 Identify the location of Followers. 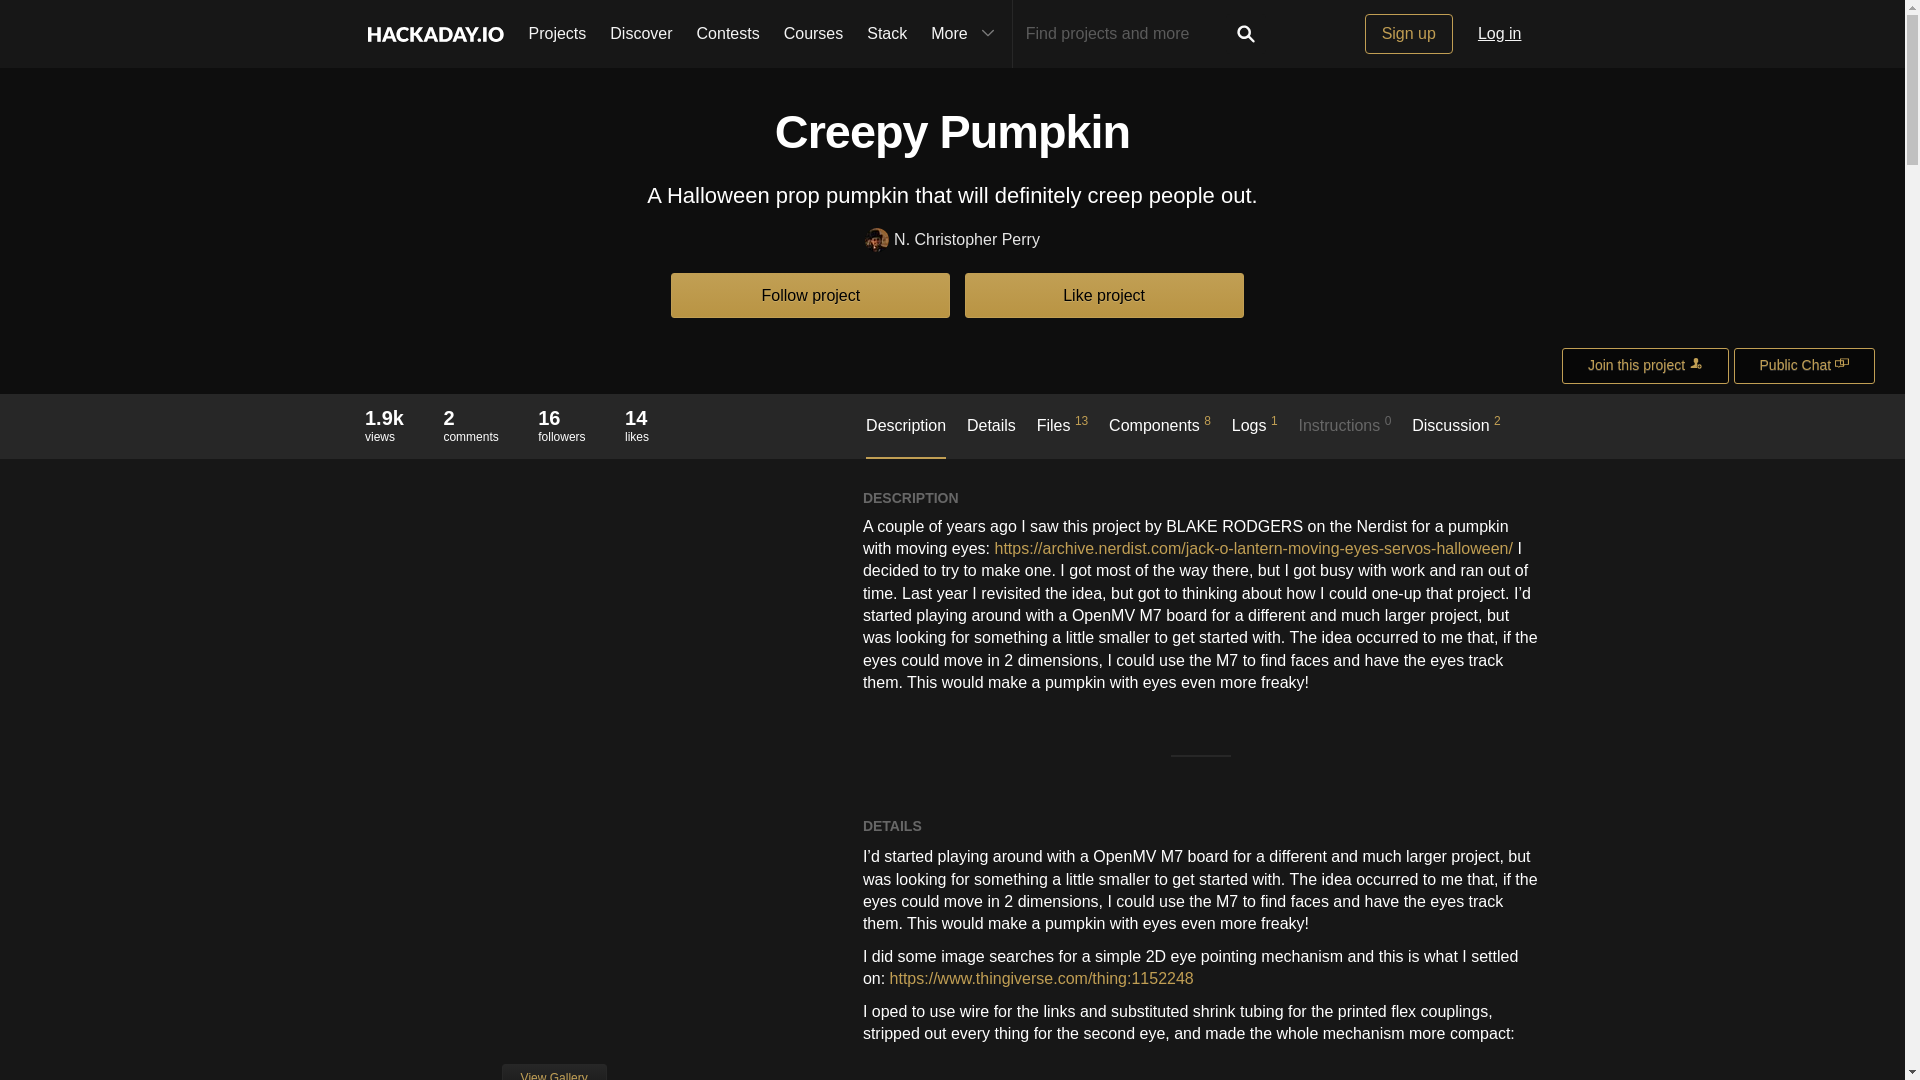
(561, 418).